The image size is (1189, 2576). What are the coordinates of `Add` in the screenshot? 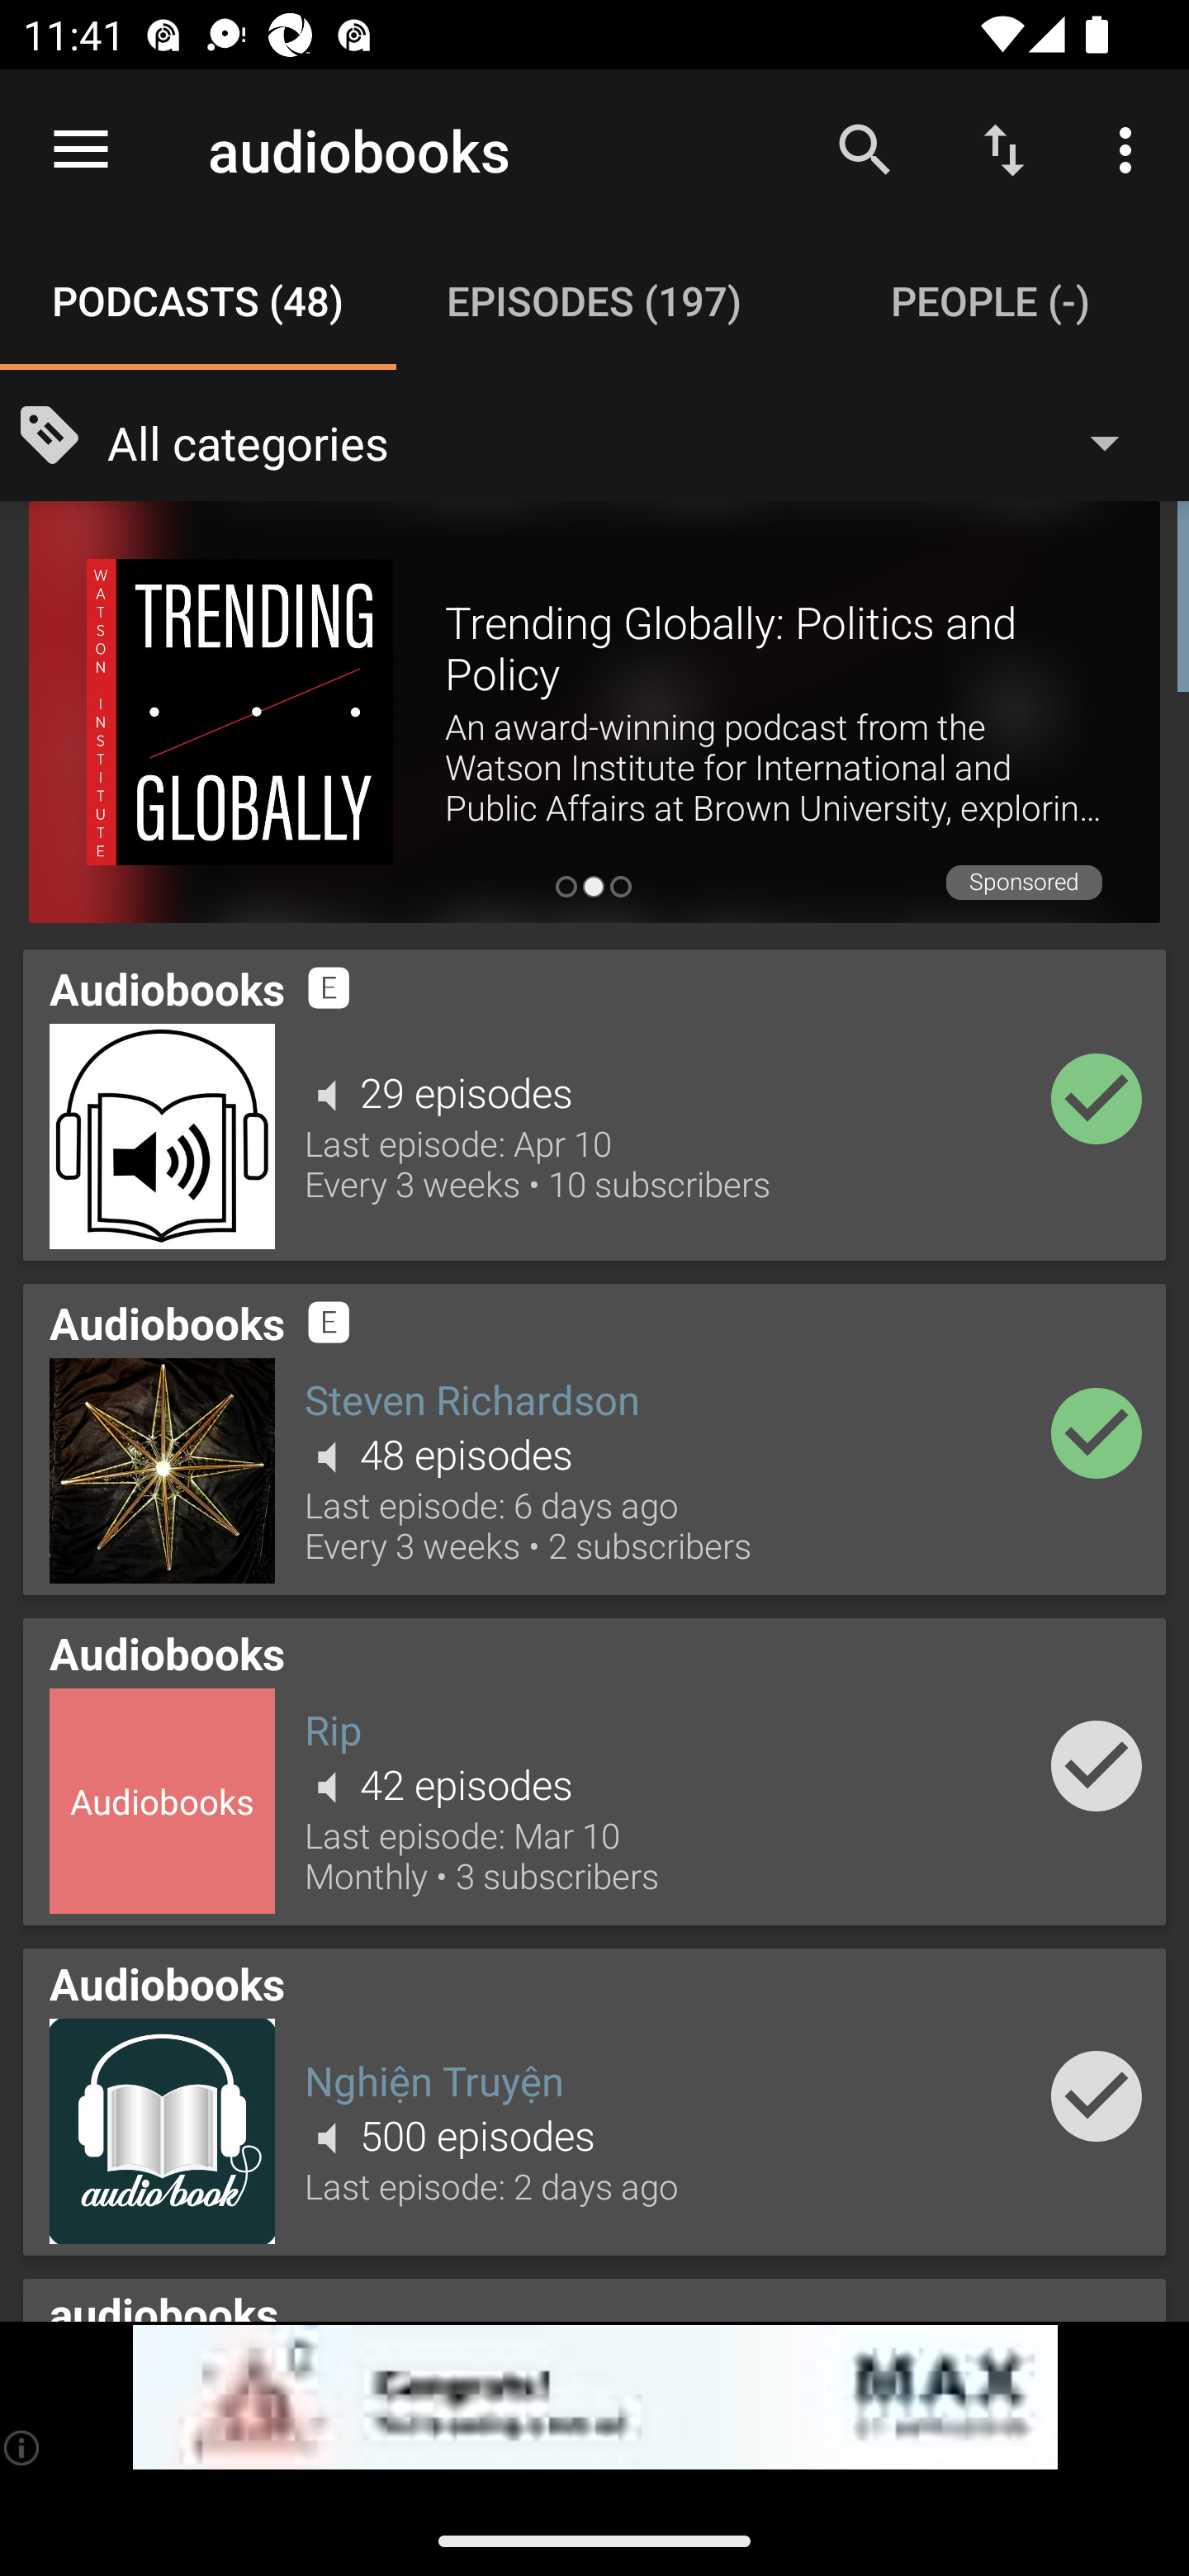 It's located at (1097, 1765).